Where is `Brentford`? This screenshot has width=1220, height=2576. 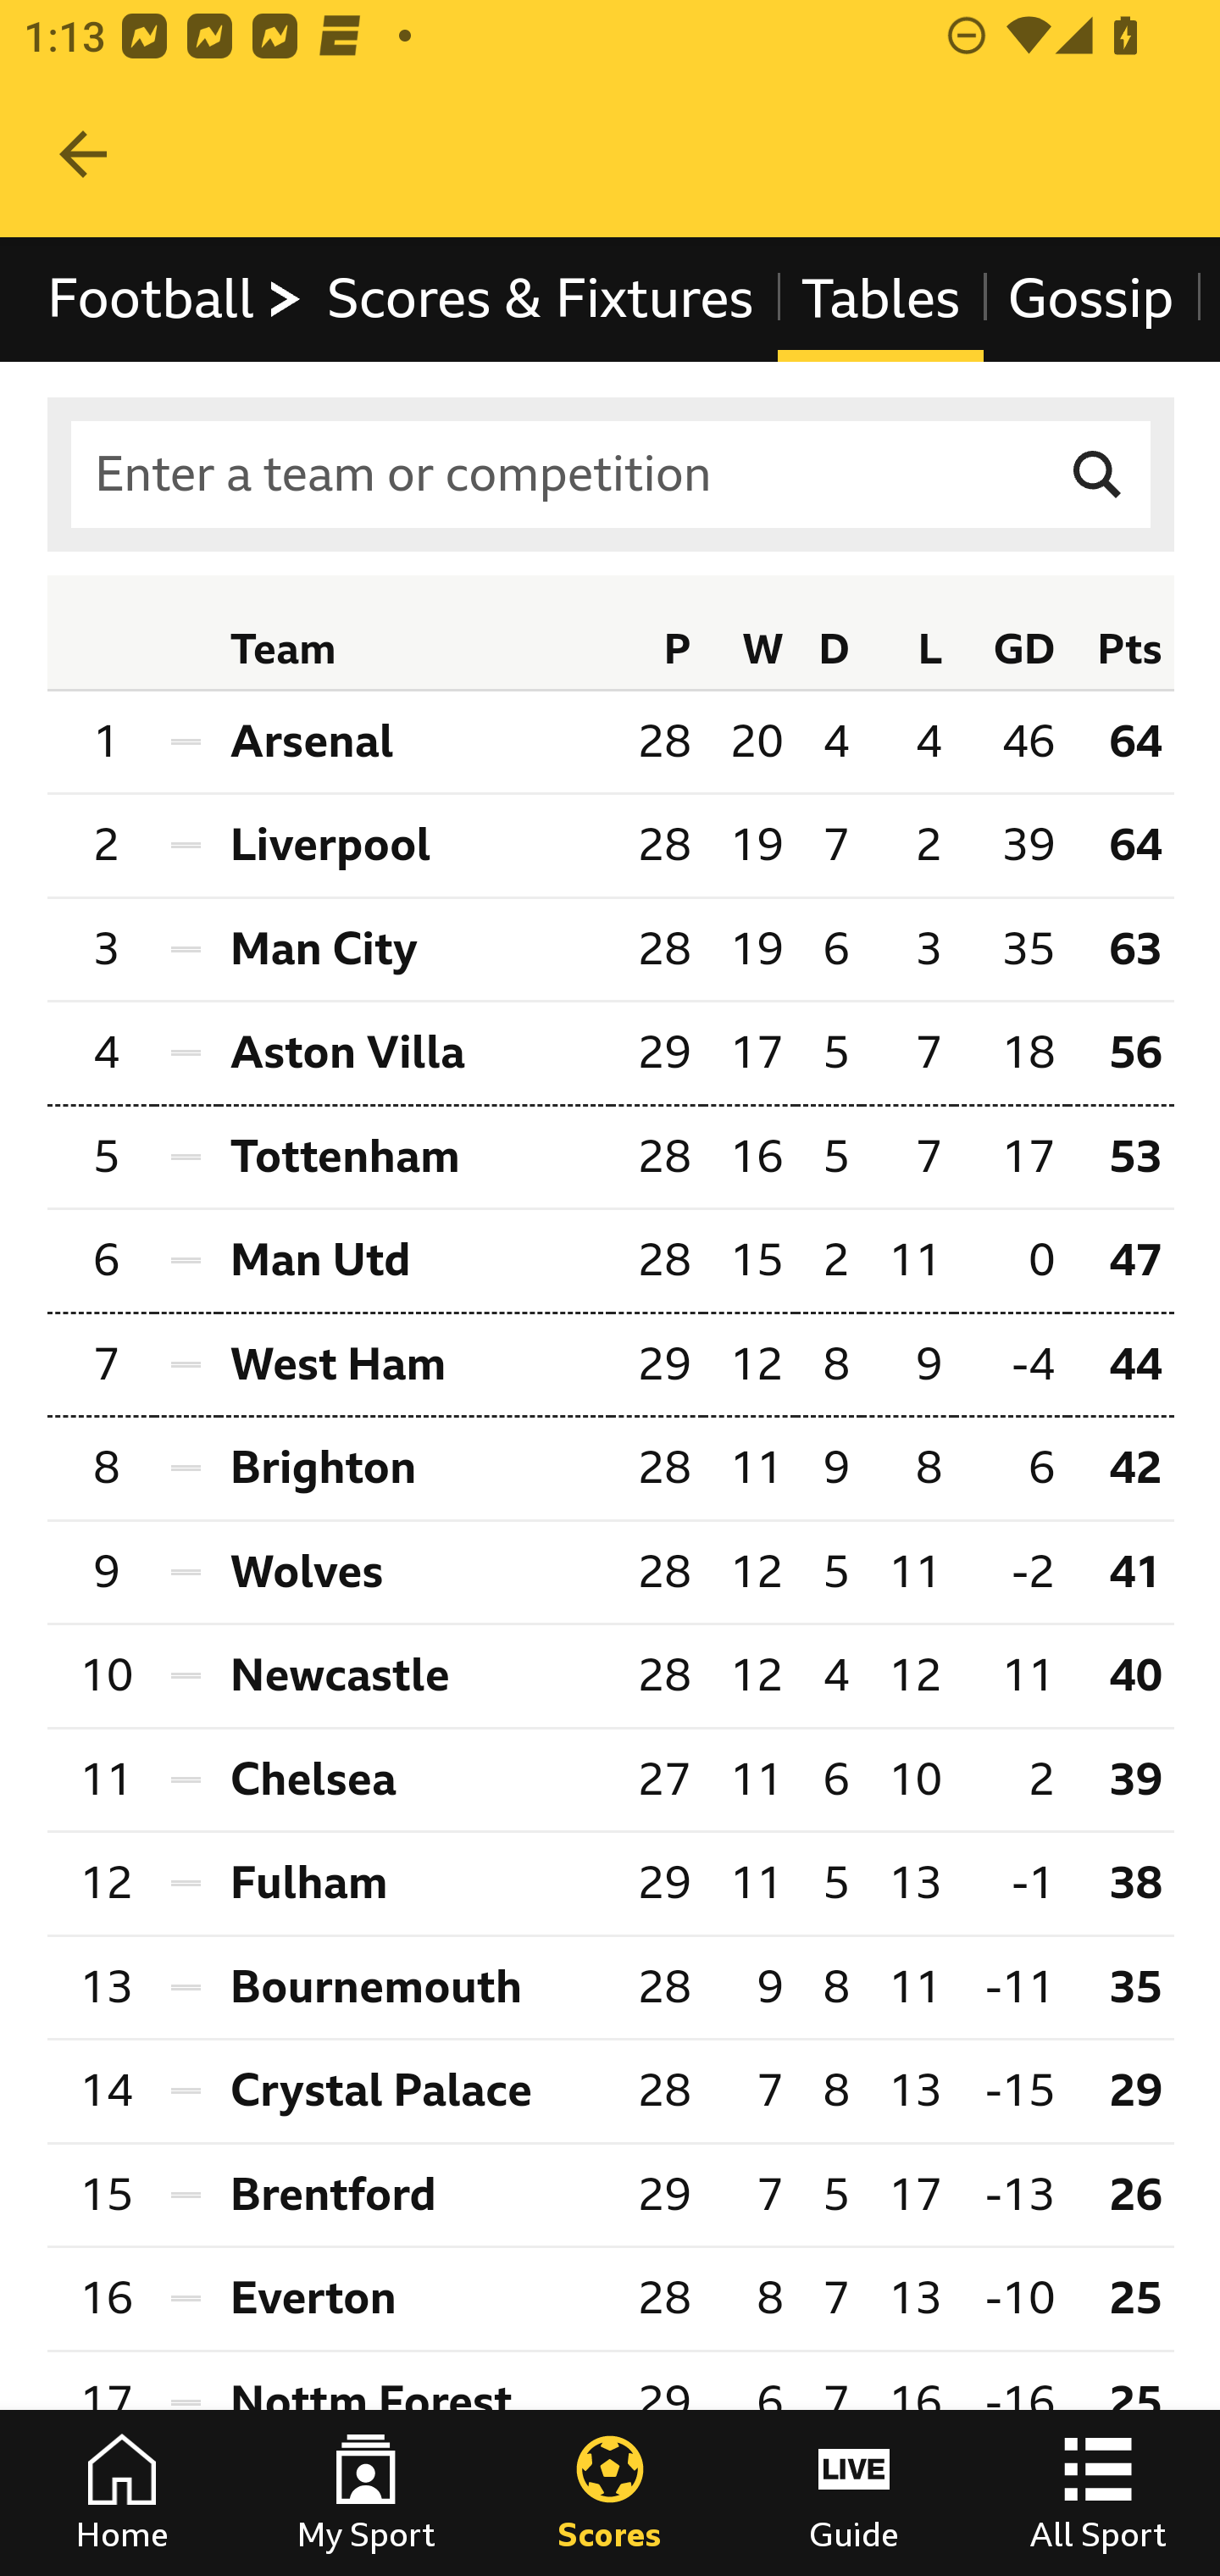 Brentford is located at coordinates (414, 2193).